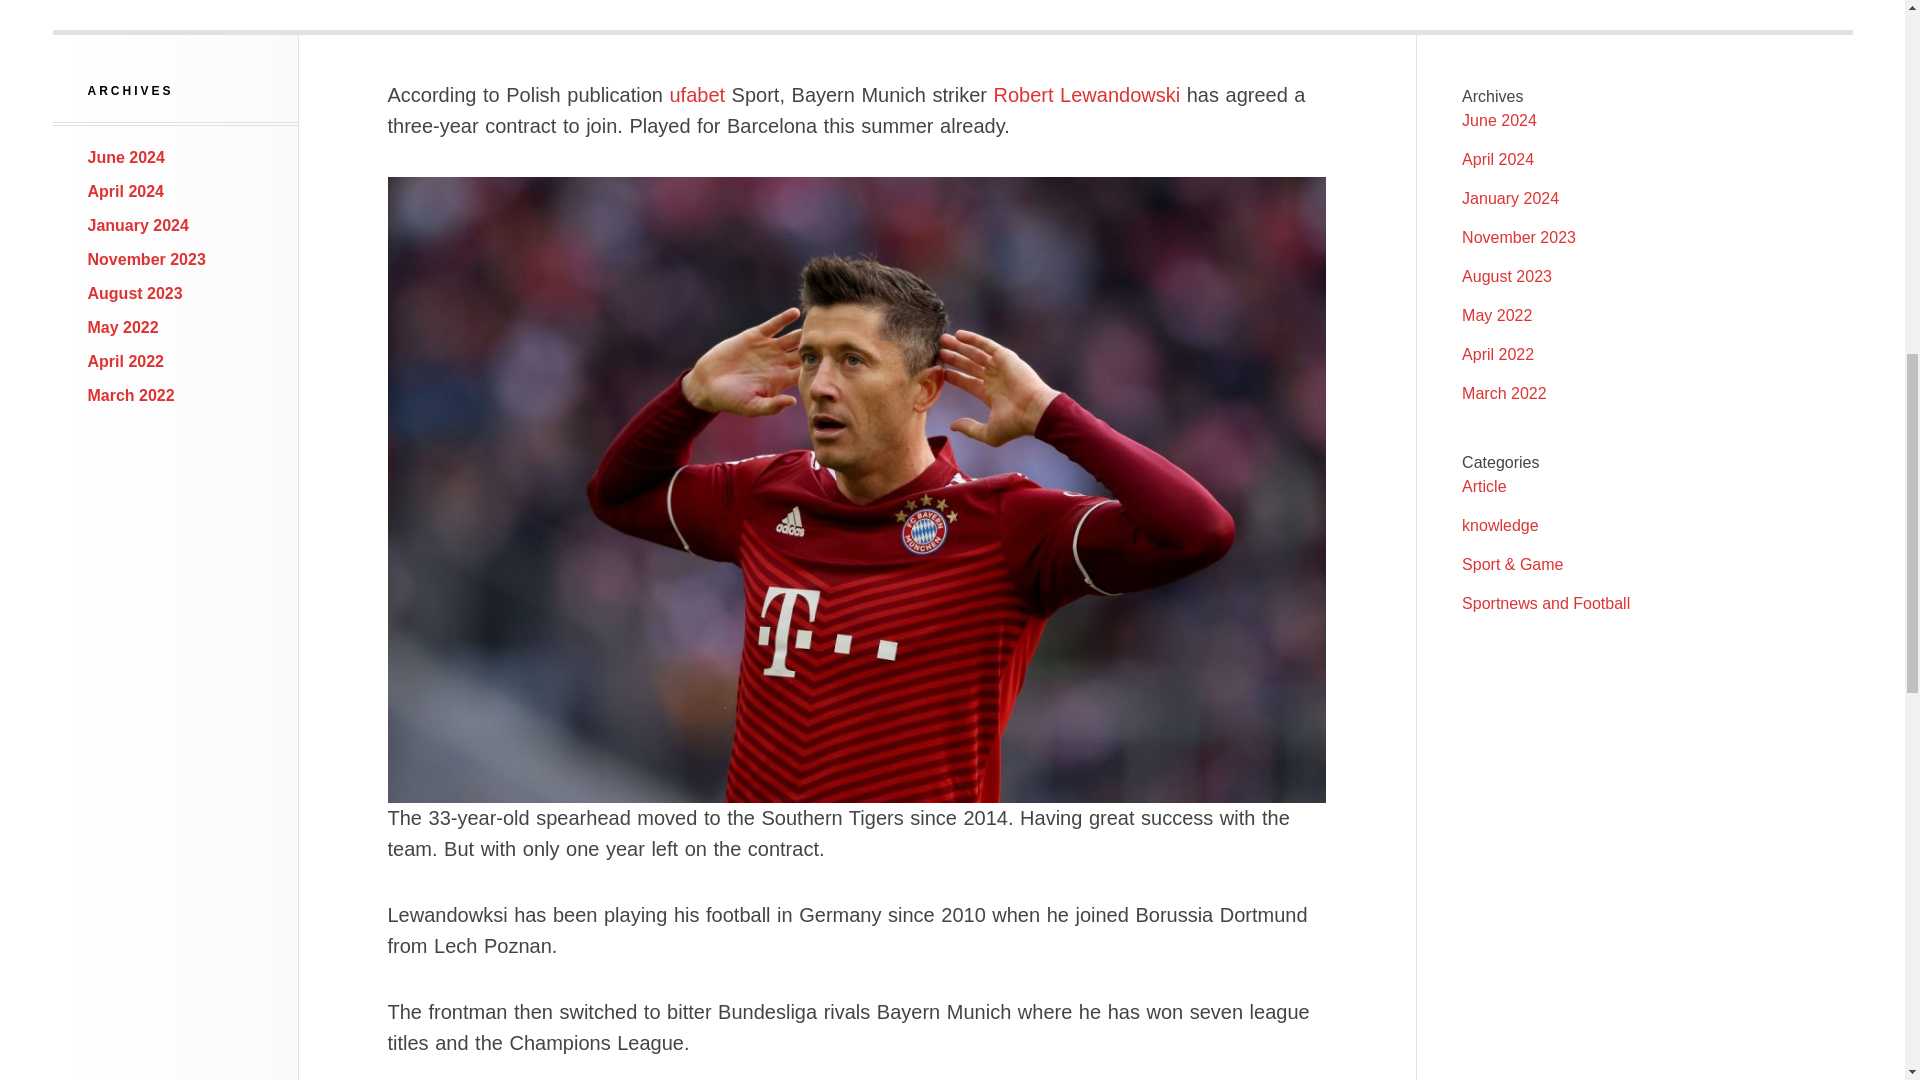 The width and height of the screenshot is (1920, 1080). I want to click on April 2024, so click(1498, 160).